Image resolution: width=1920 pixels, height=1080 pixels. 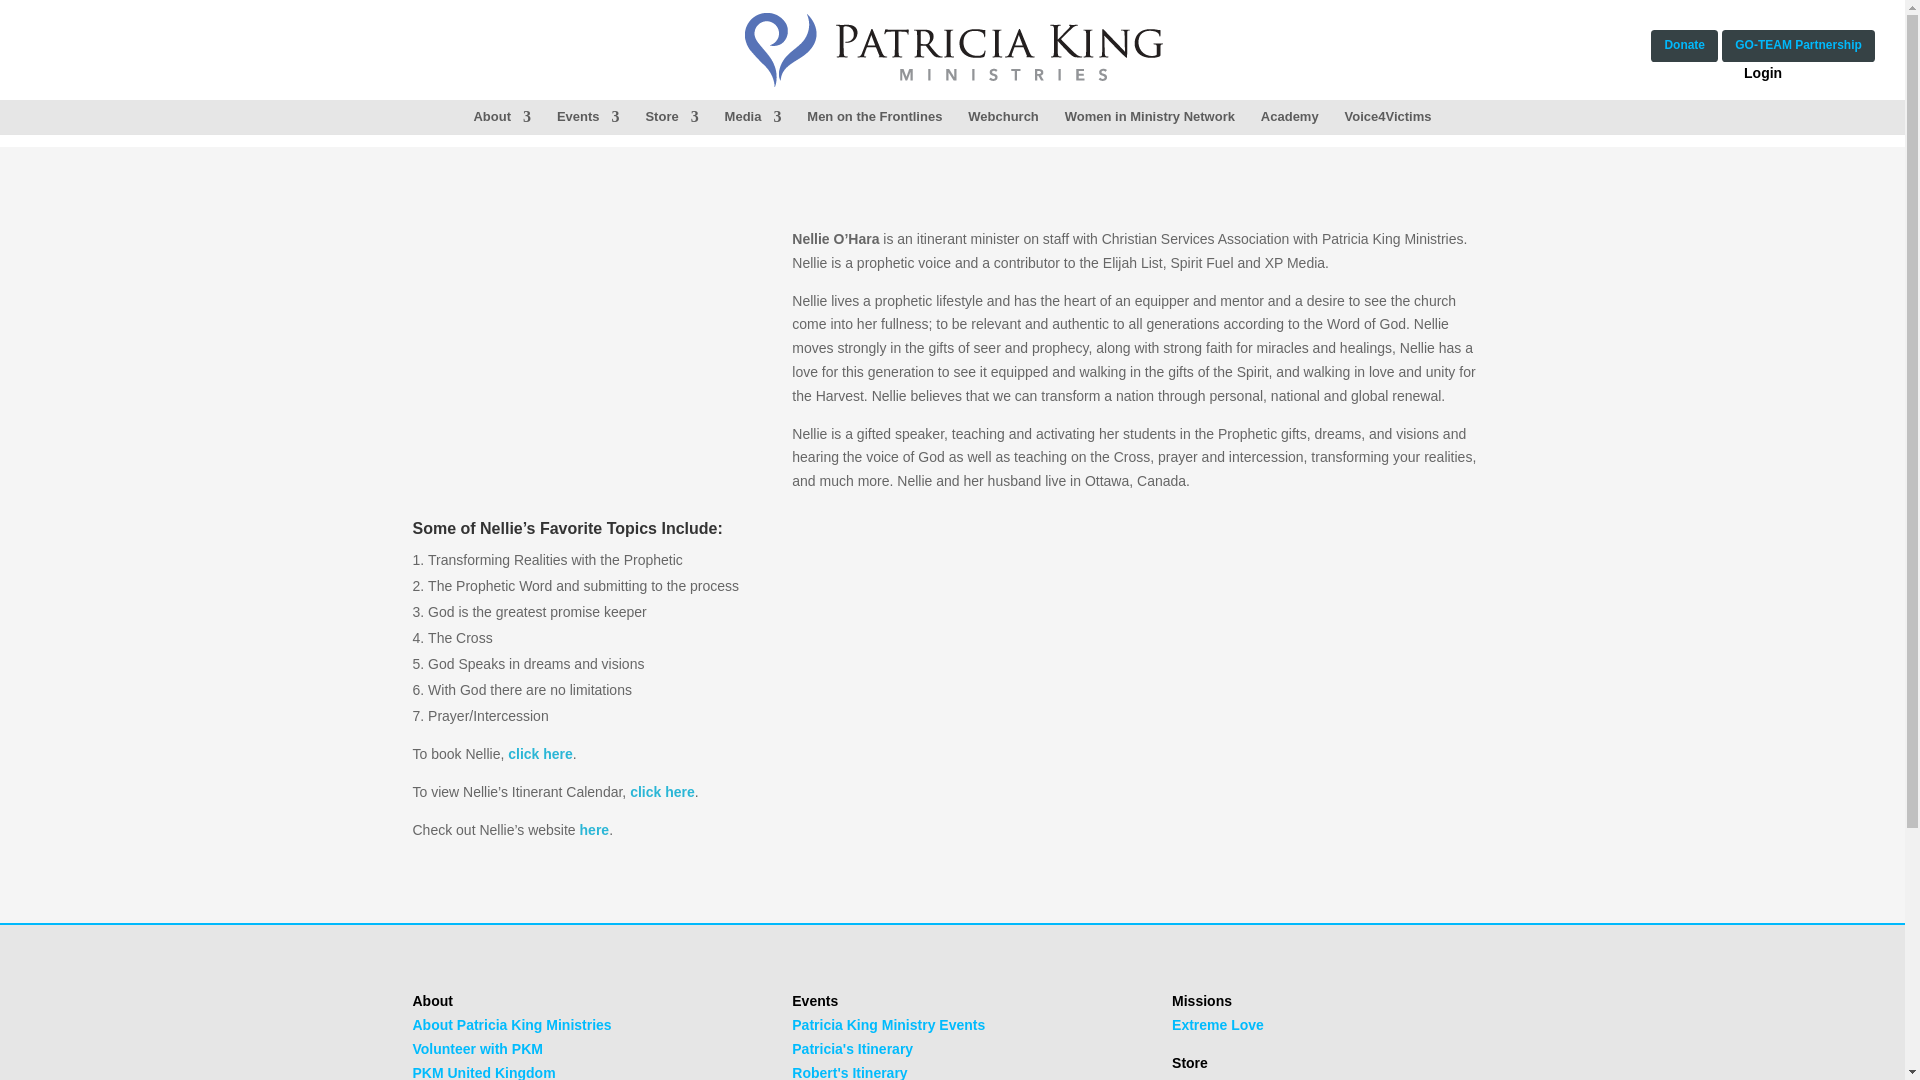 I want to click on Login, so click(x=1762, y=72).